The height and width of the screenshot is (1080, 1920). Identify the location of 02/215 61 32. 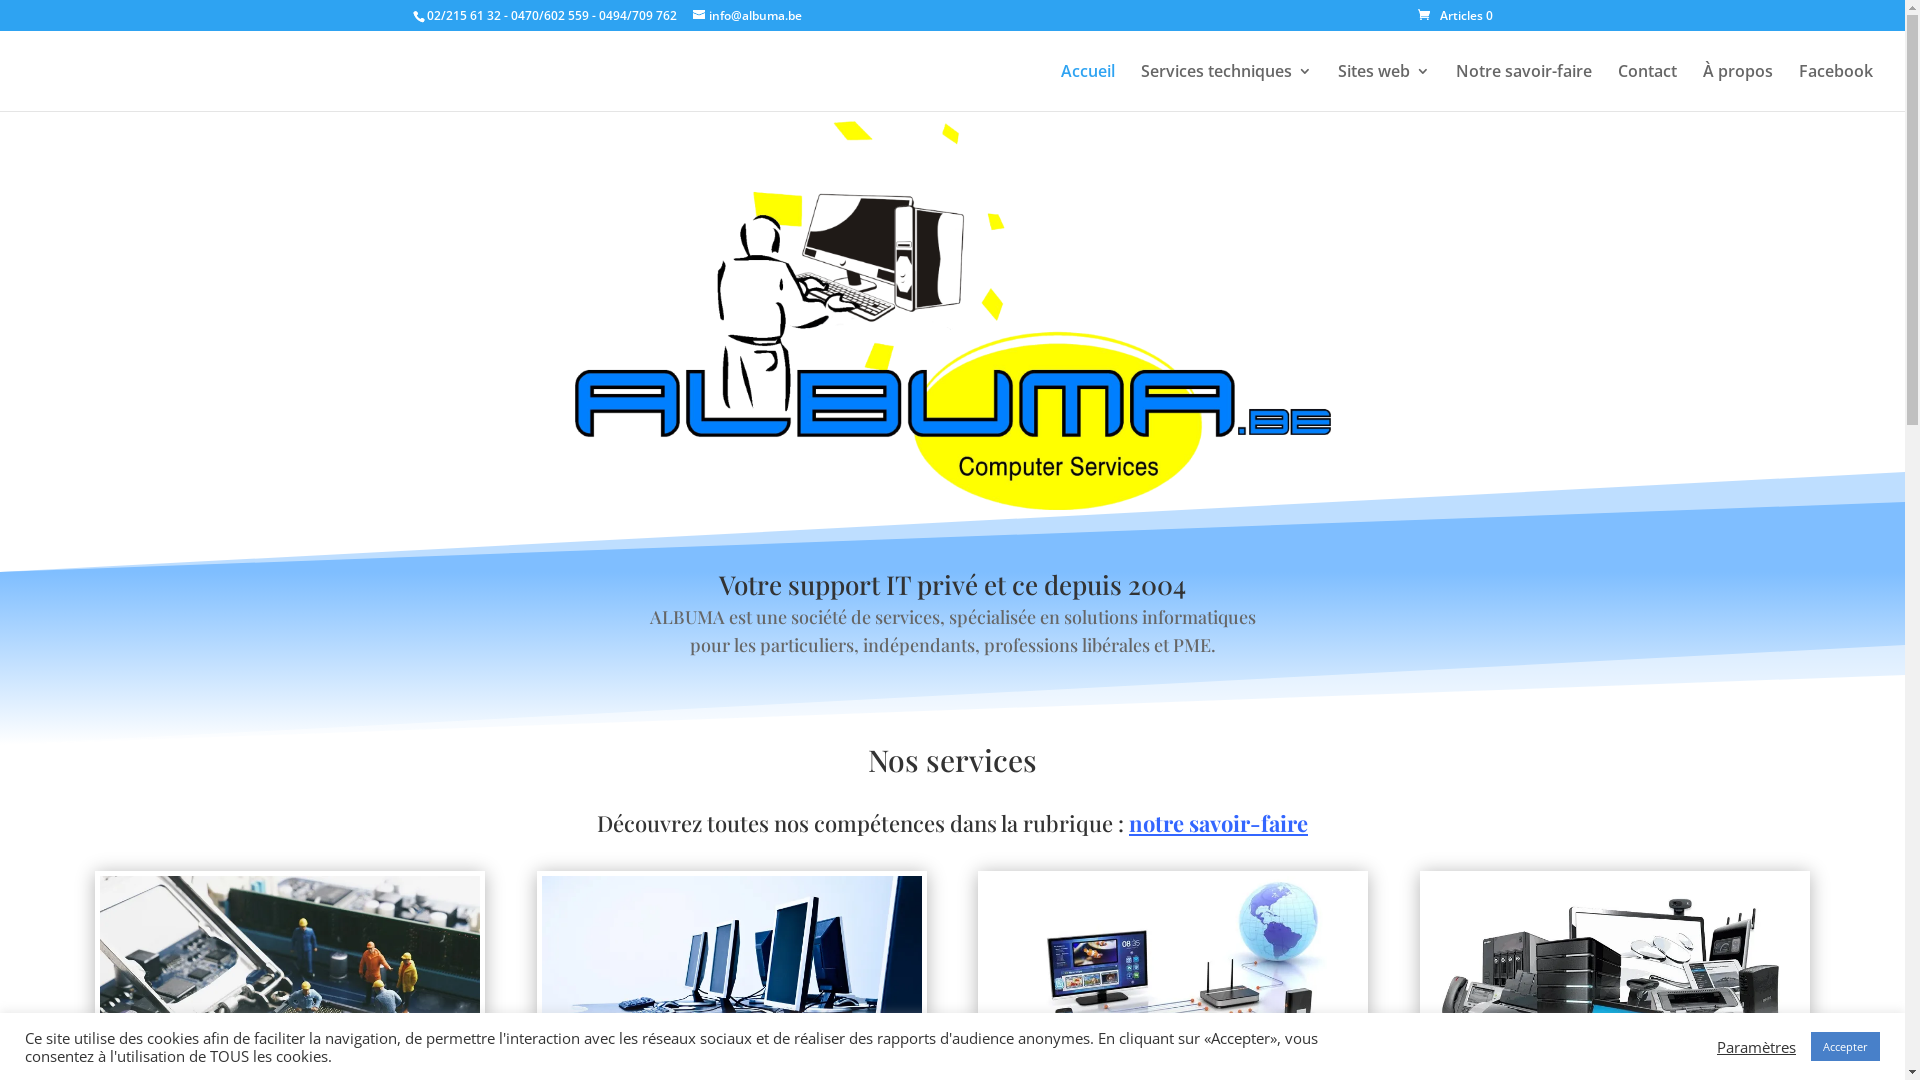
(463, 16).